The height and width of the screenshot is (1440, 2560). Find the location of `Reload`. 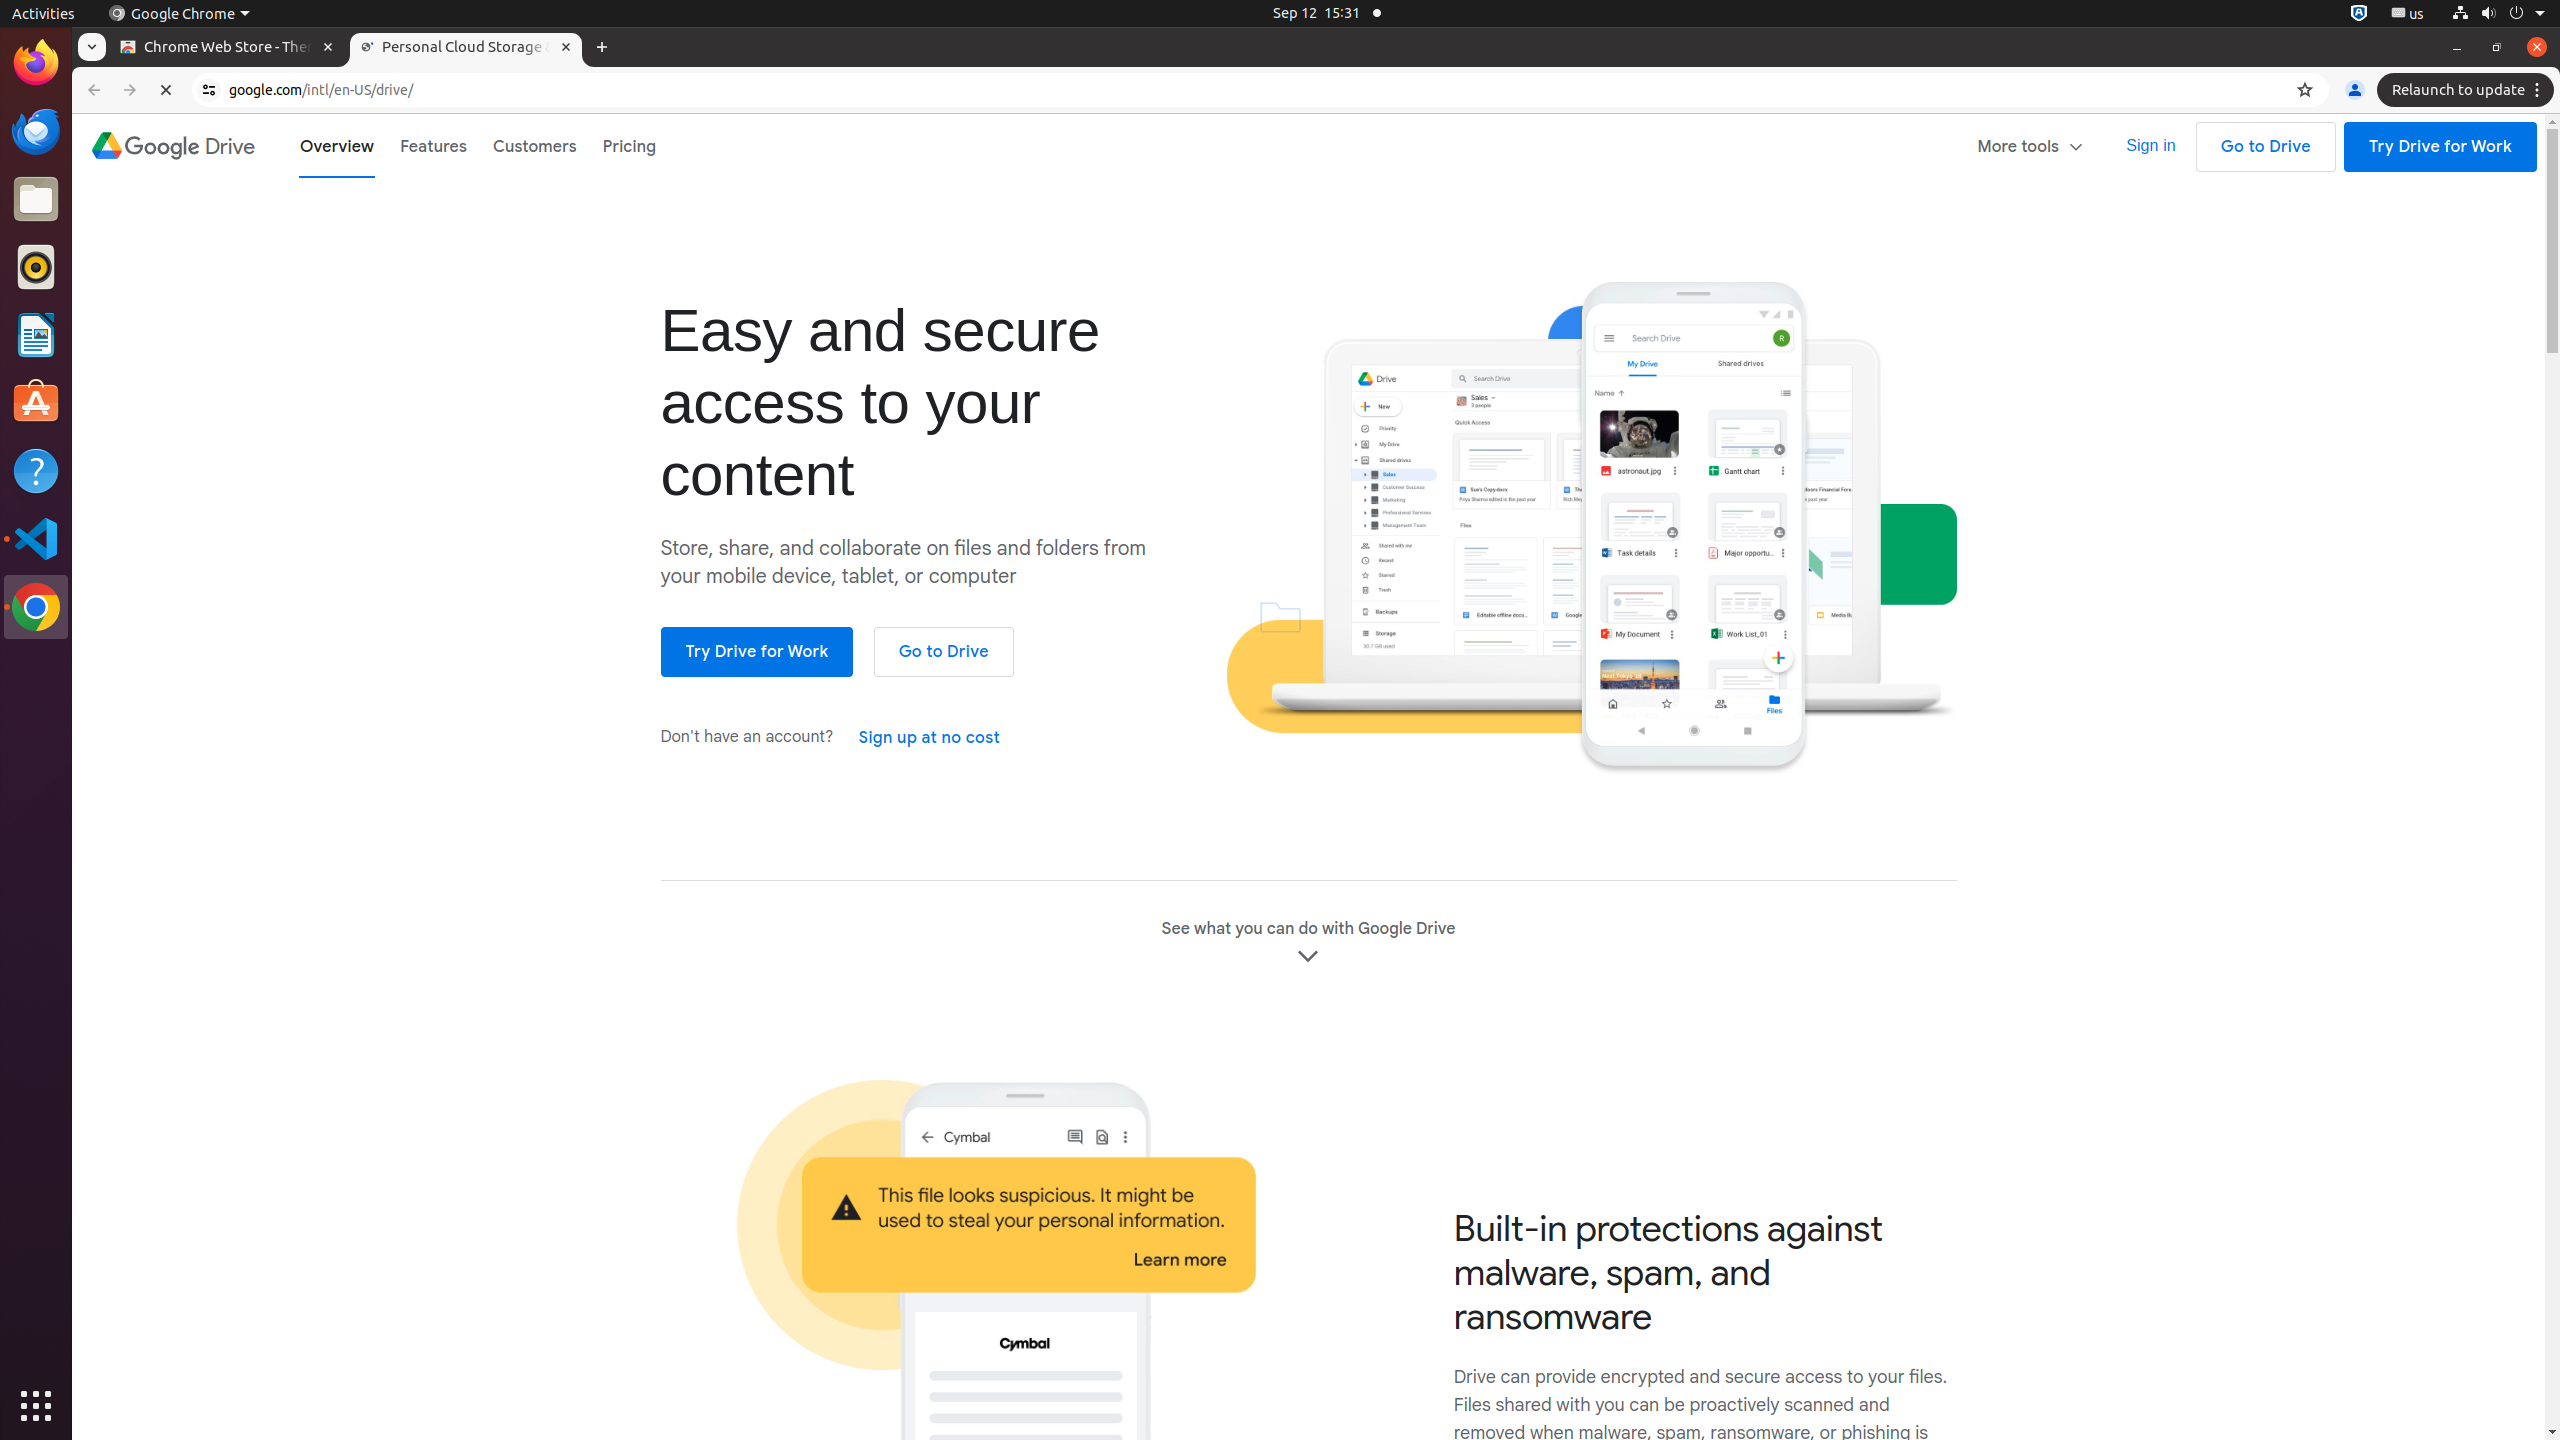

Reload is located at coordinates (166, 90).